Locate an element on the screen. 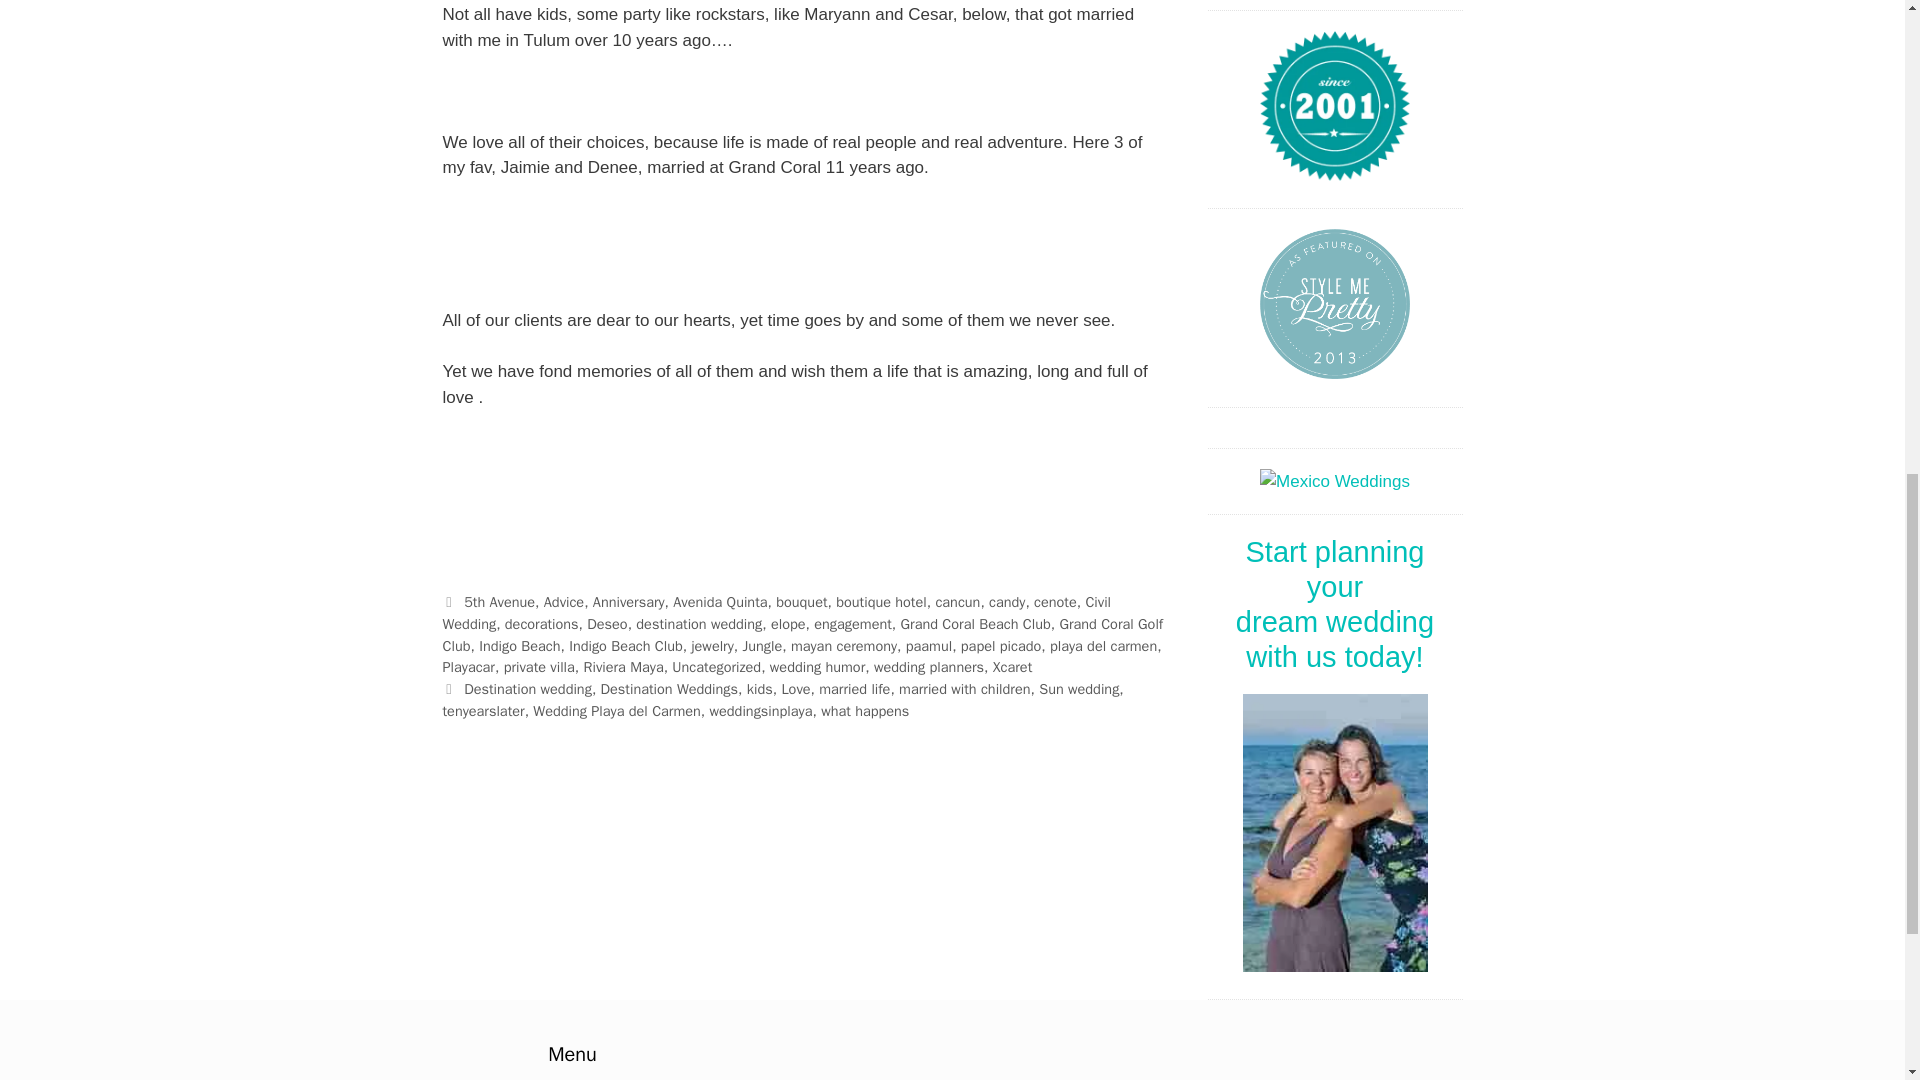 The width and height of the screenshot is (1920, 1080). elope is located at coordinates (788, 623).